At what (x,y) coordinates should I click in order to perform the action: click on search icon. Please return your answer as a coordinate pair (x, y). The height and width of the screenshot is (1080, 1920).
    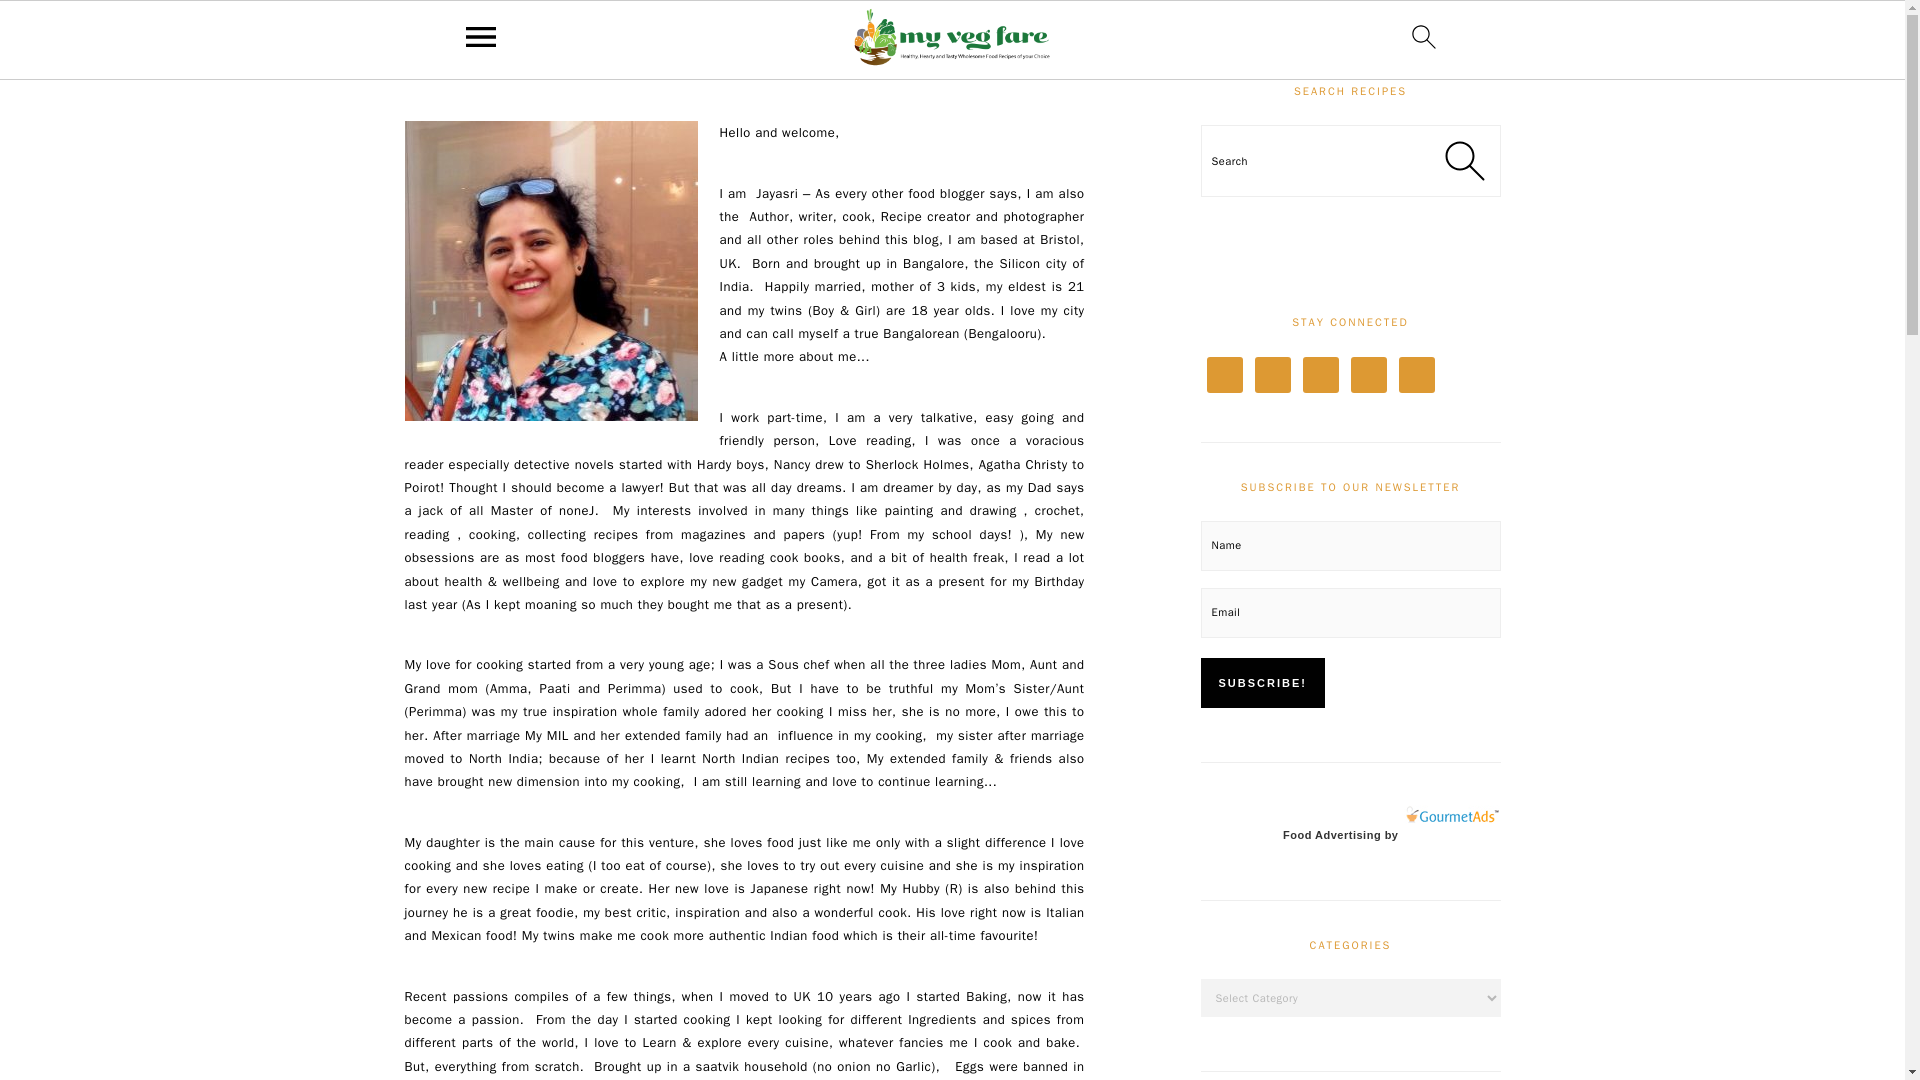
    Looking at the image, I should click on (1424, 36).